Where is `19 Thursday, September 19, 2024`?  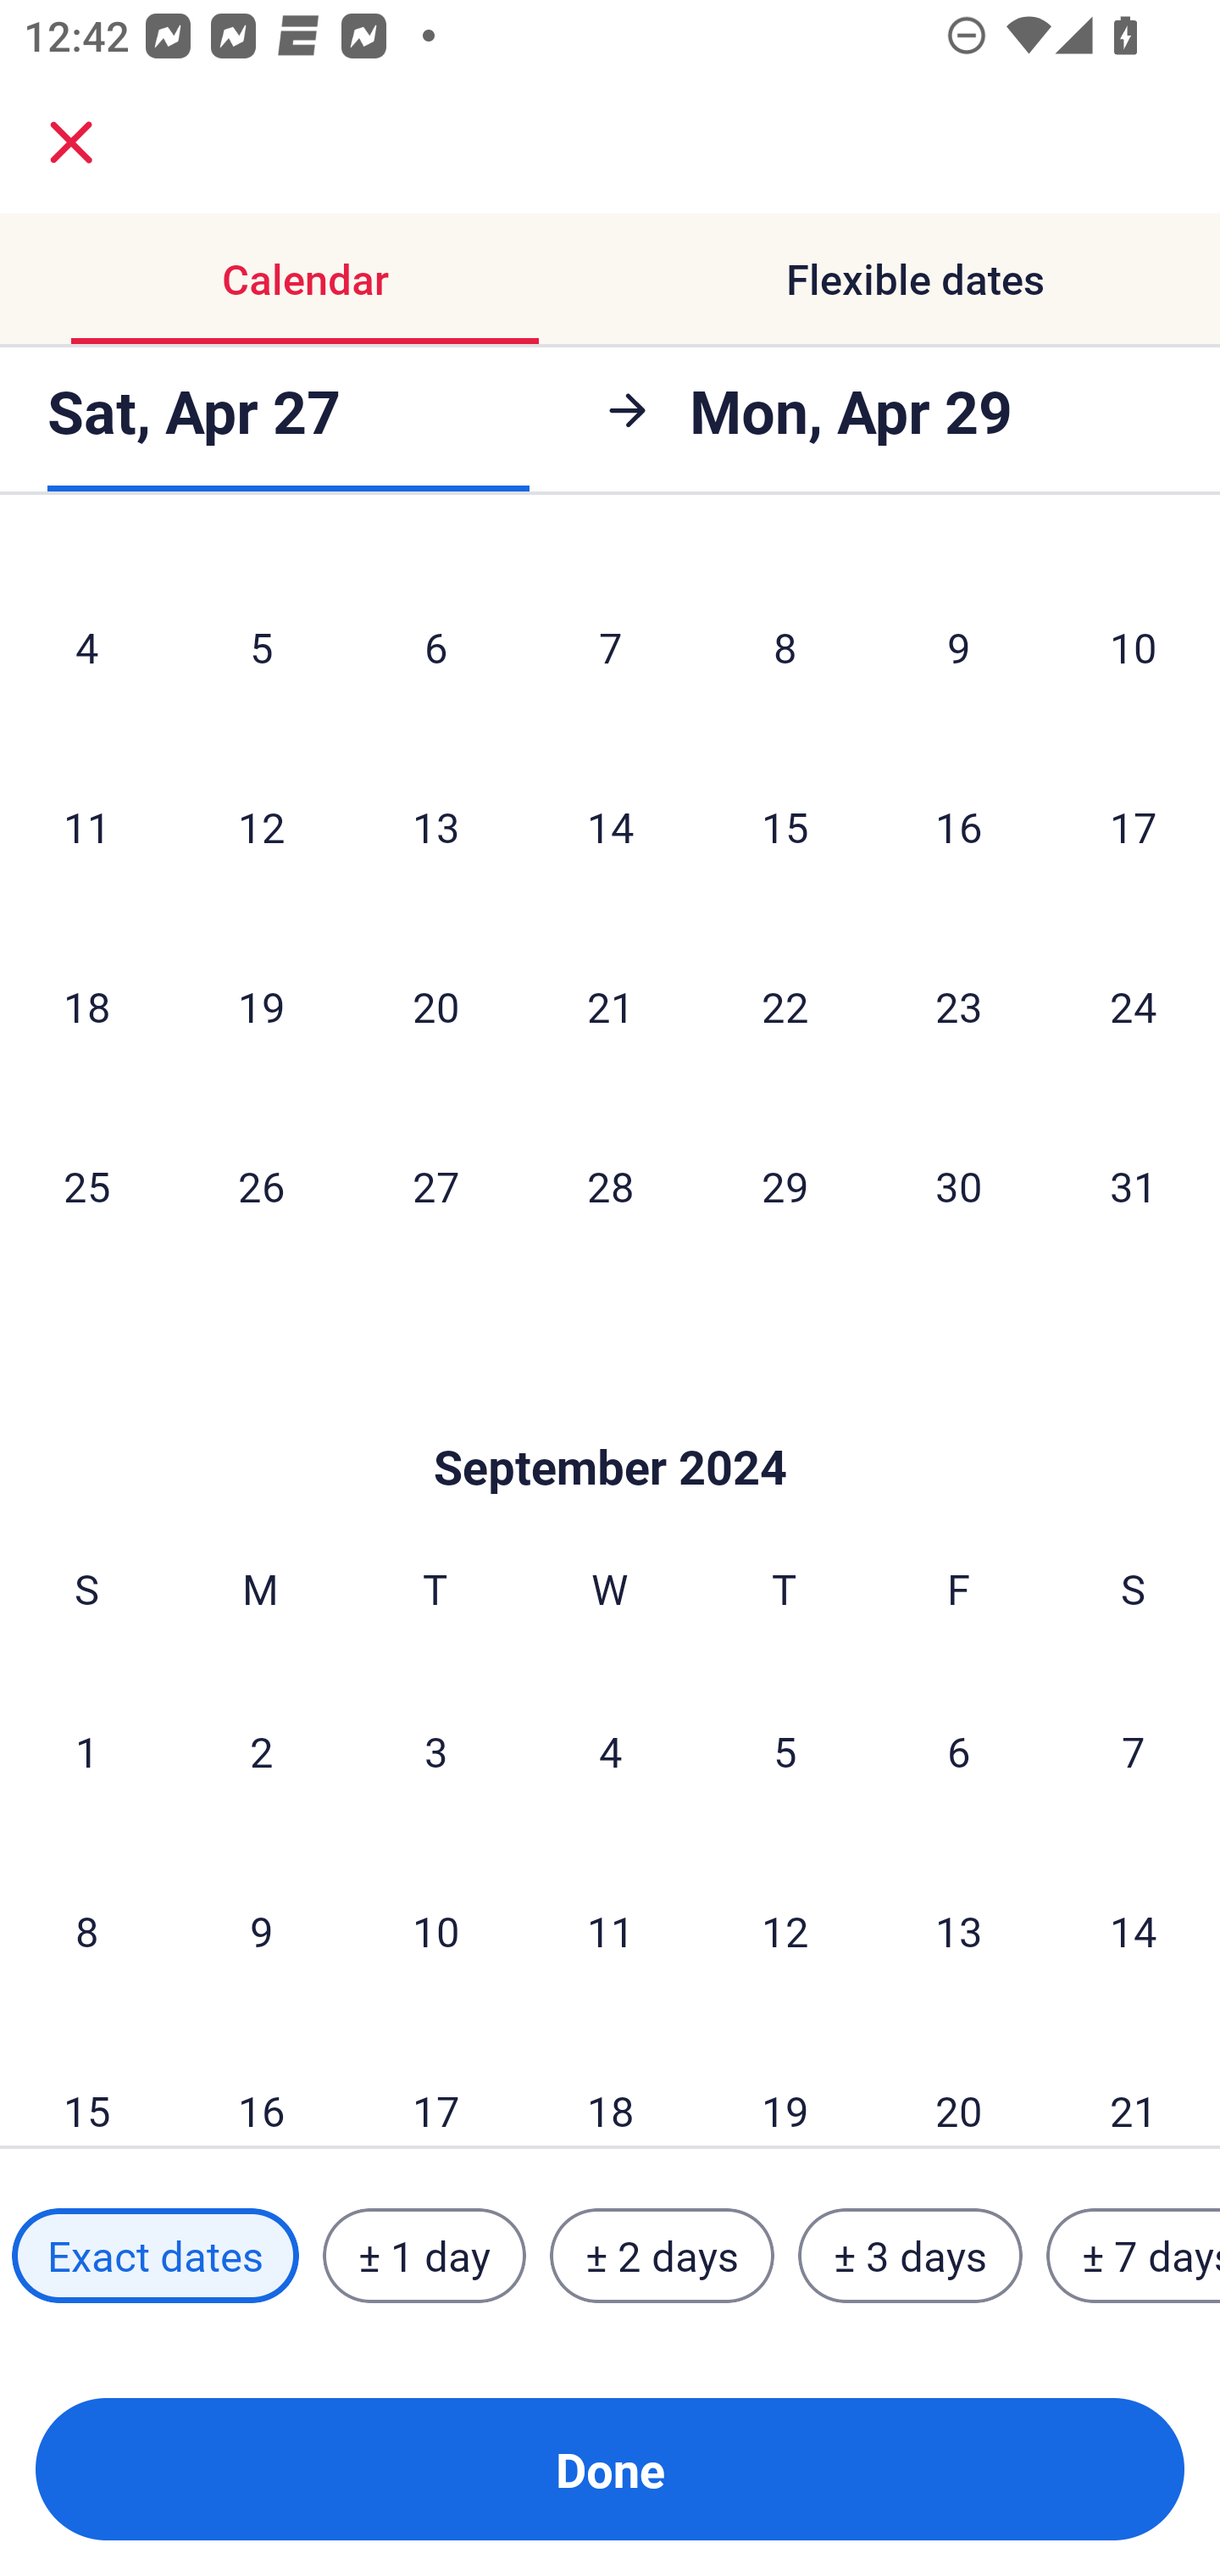
19 Thursday, September 19, 2024 is located at coordinates (785, 2085).